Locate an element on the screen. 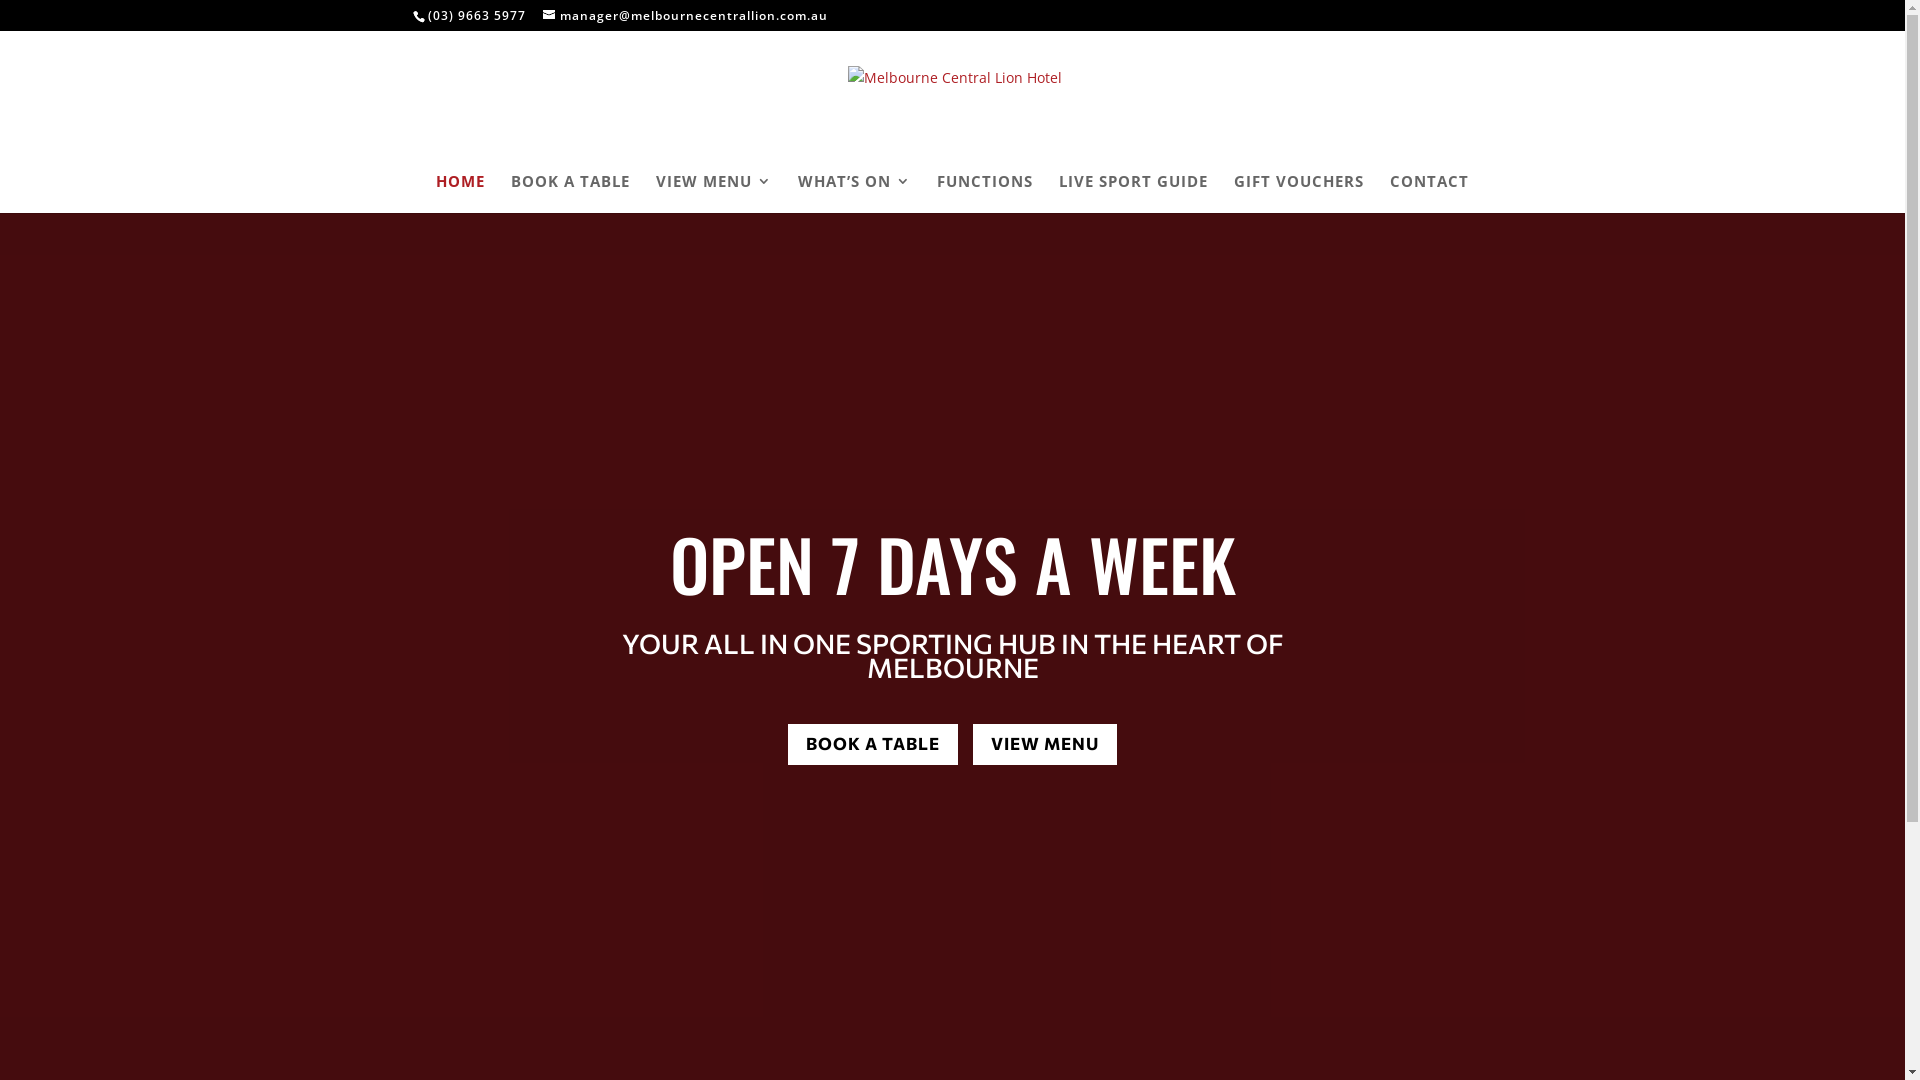  VIEW MENU is located at coordinates (714, 194).